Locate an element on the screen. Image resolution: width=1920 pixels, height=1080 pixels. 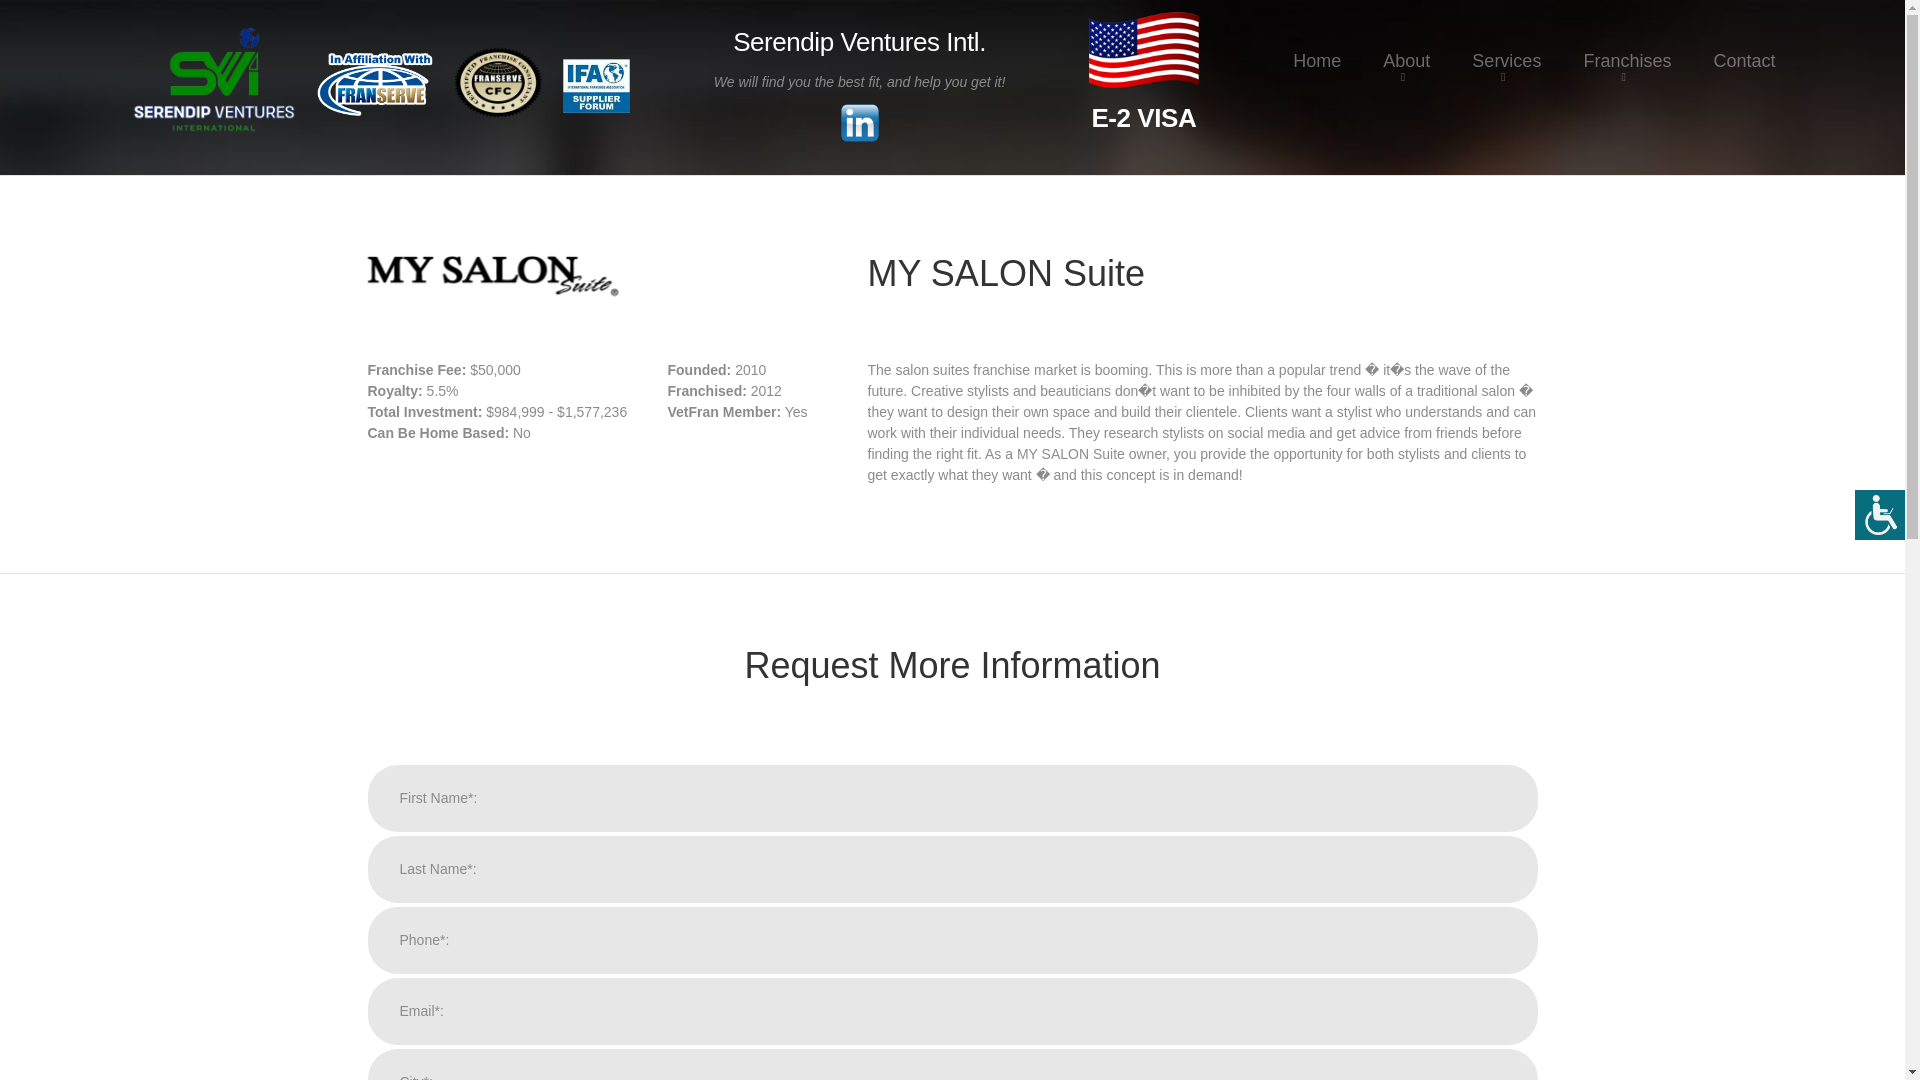
Home is located at coordinates (1316, 48).